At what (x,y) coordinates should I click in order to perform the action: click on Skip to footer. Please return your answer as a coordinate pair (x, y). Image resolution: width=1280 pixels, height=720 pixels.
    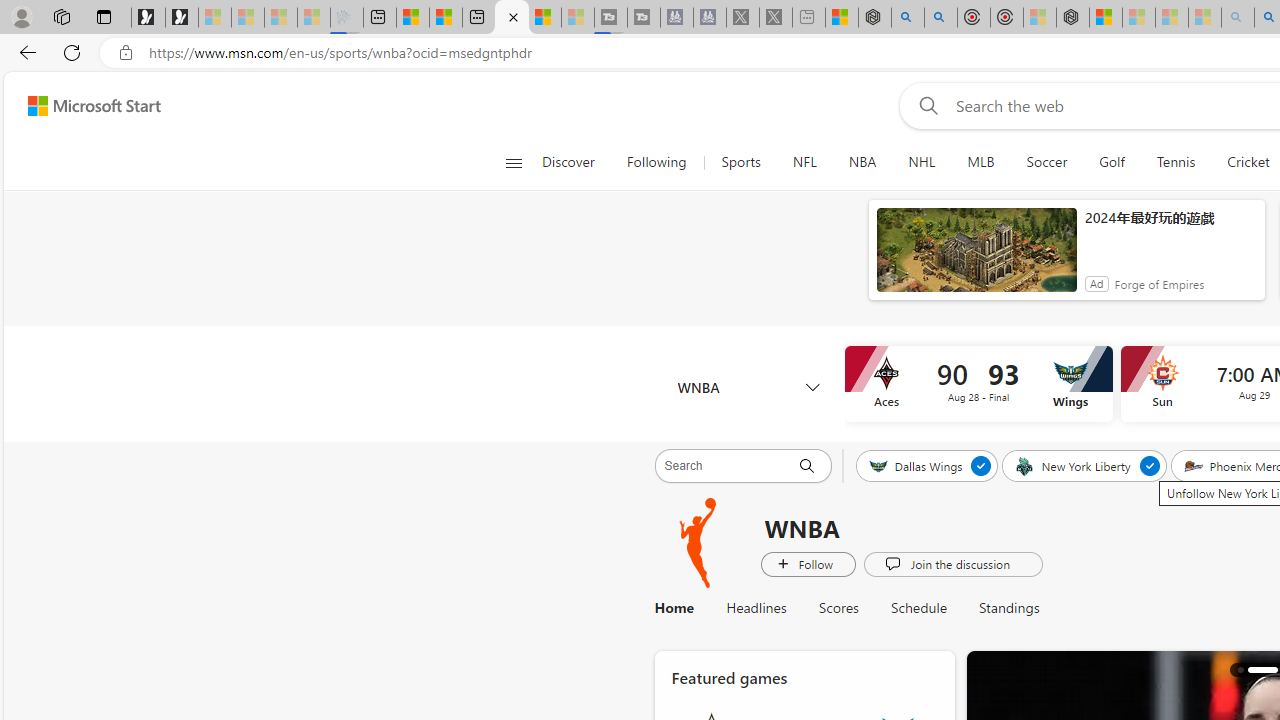
    Looking at the image, I should click on (82, 106).